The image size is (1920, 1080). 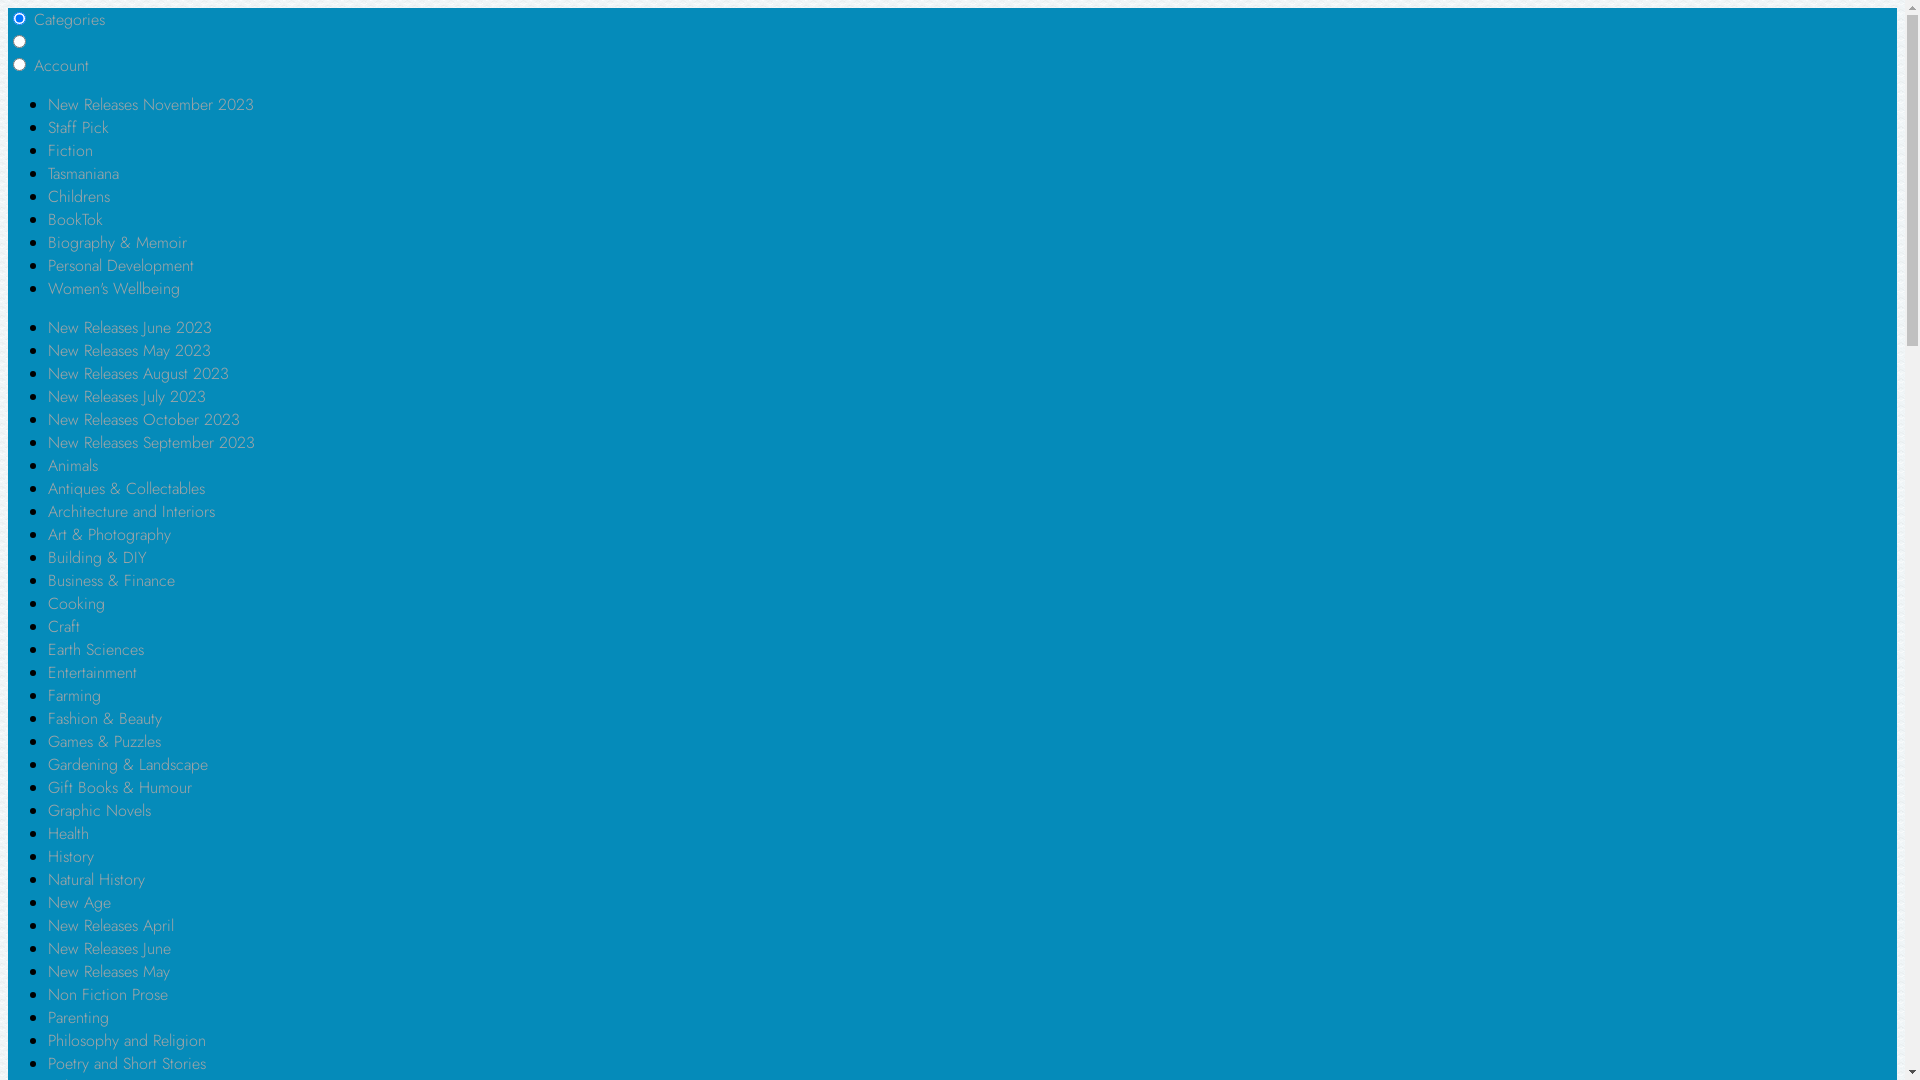 I want to click on Biography & Memoir, so click(x=118, y=242).